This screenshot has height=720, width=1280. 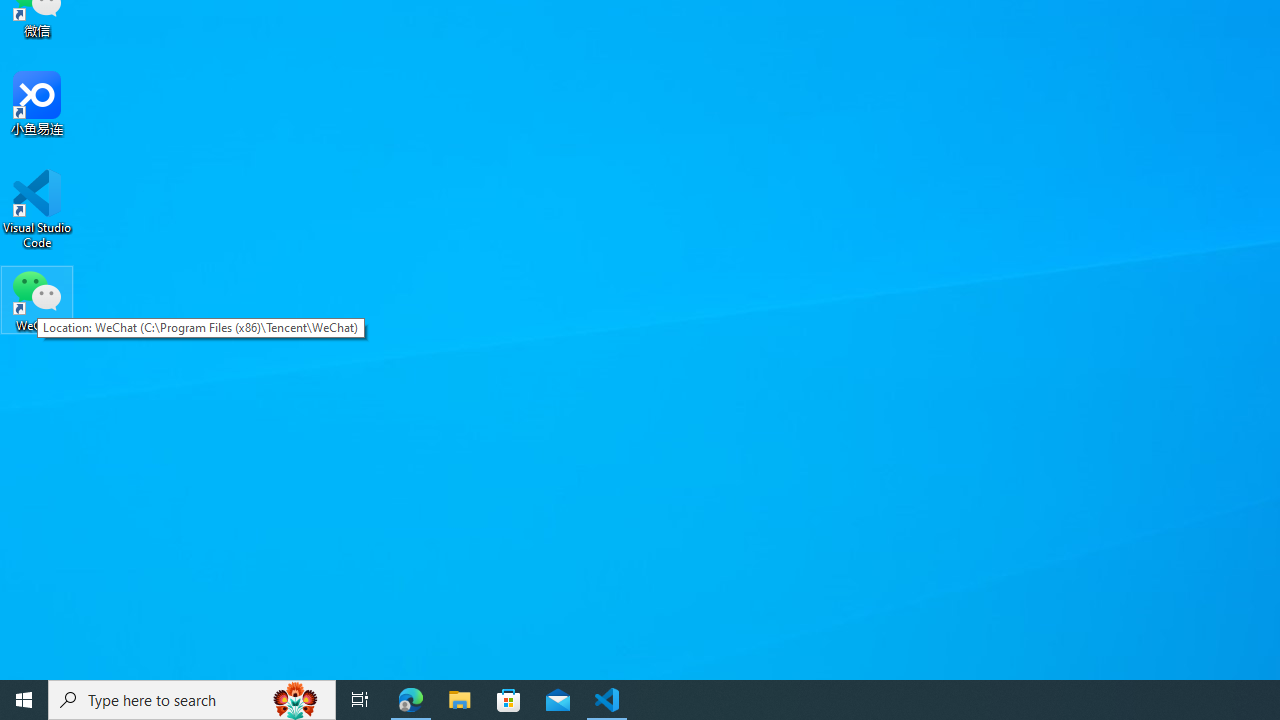 I want to click on Start, so click(x=24, y=700).